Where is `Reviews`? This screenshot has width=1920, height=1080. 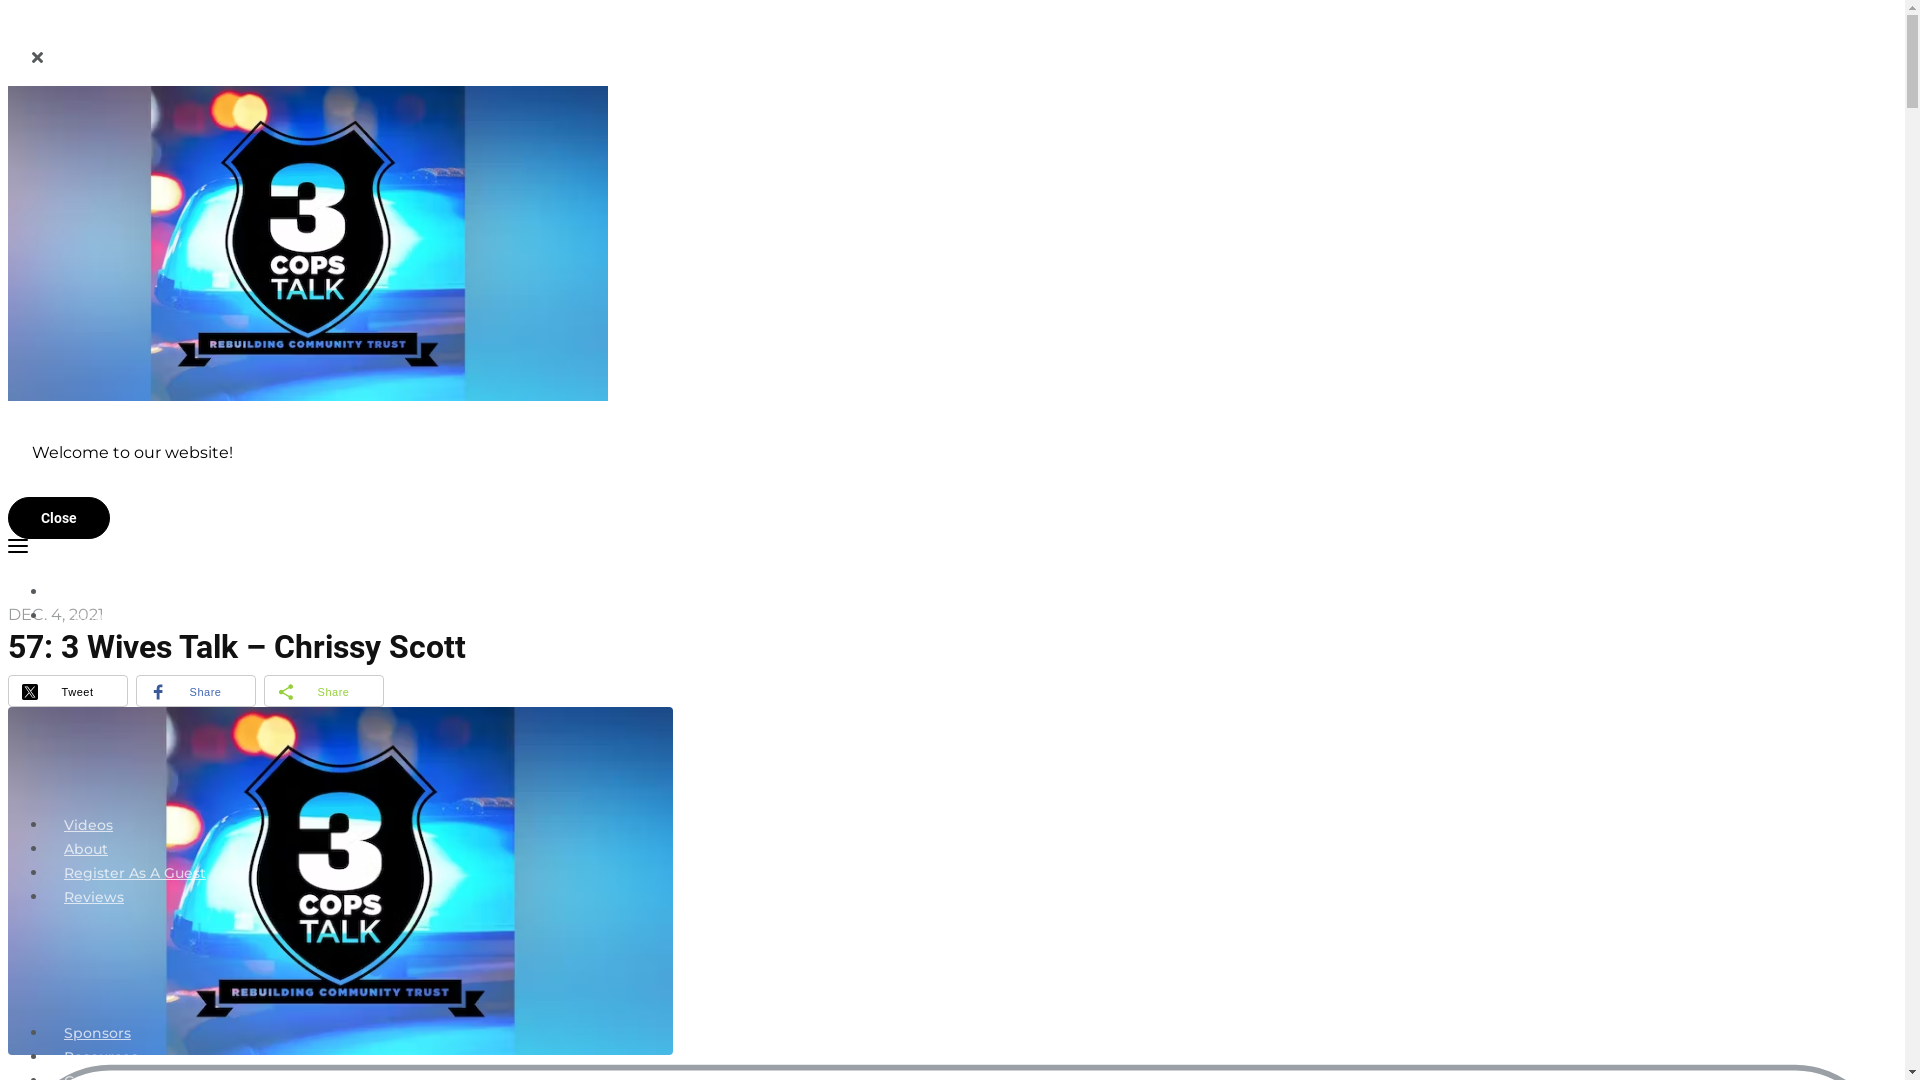 Reviews is located at coordinates (94, 897).